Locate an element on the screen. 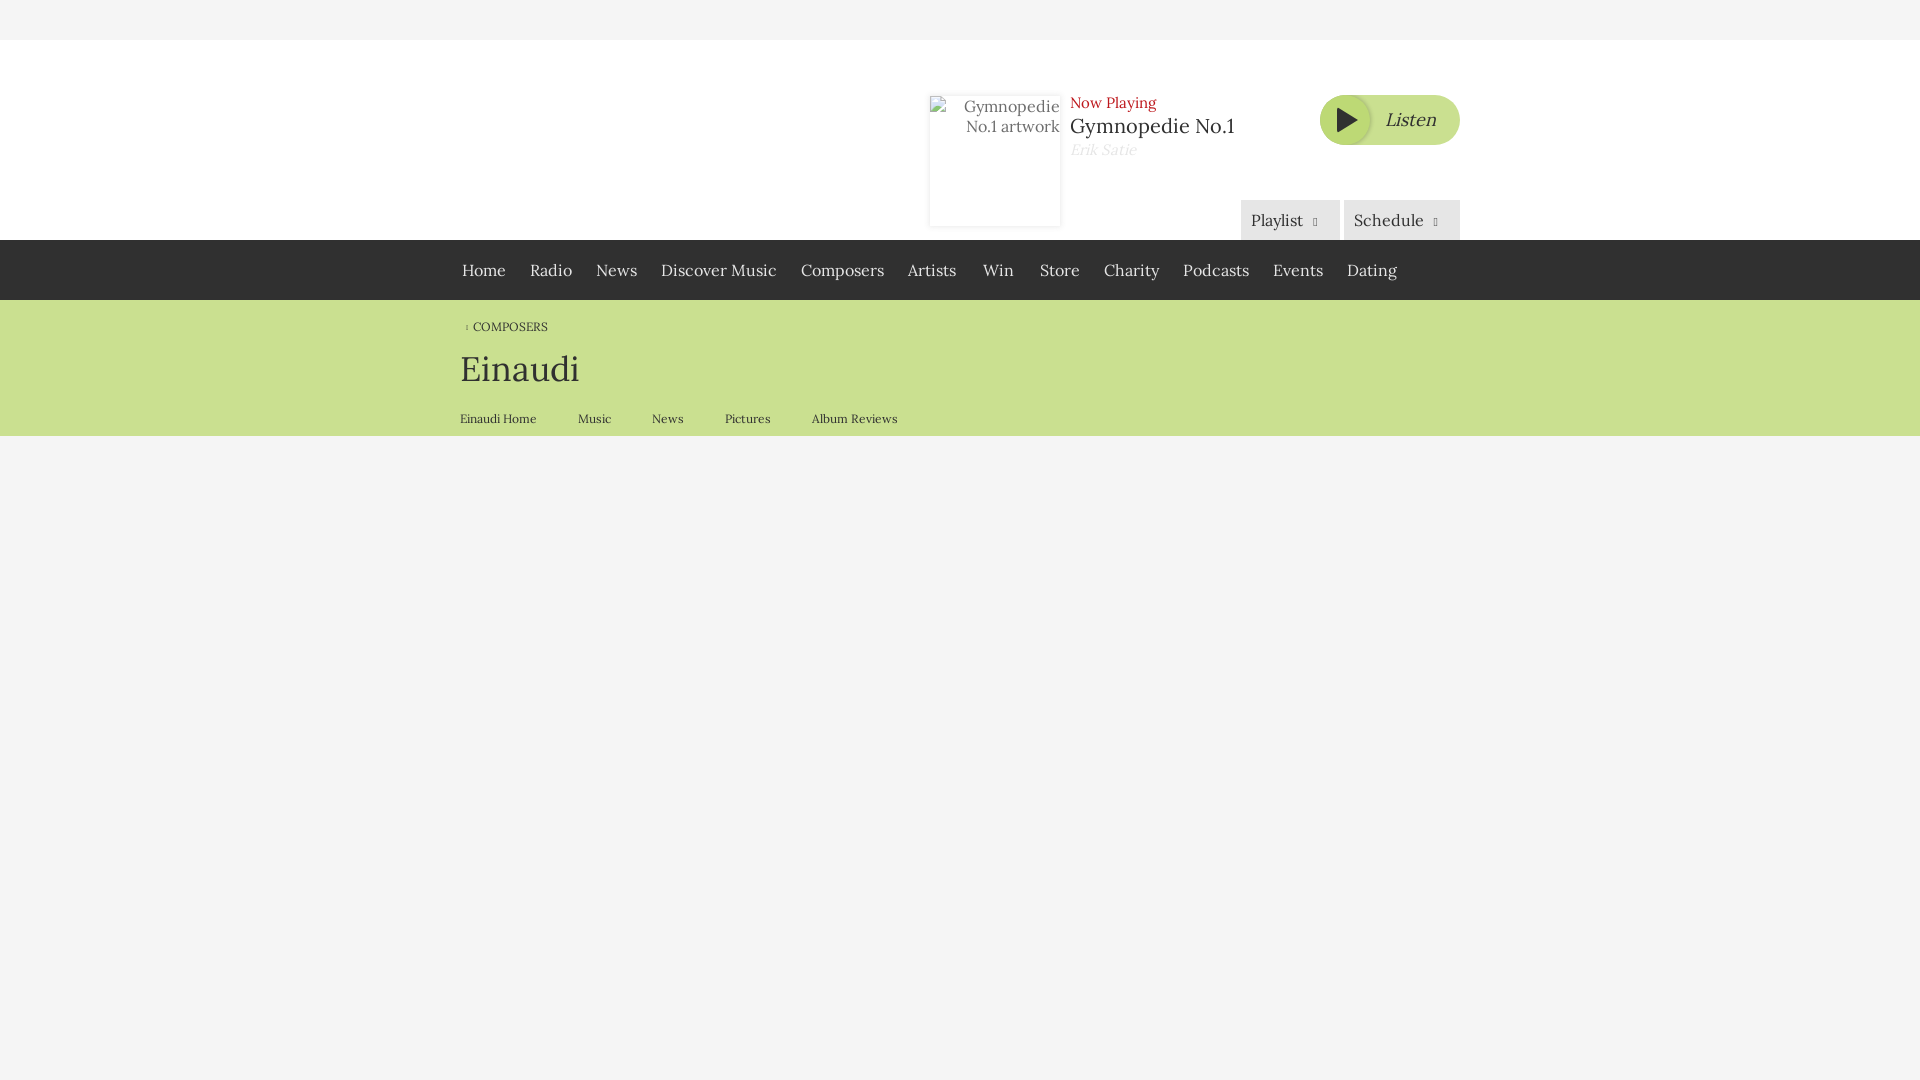  Classic FM is located at coordinates (583, 140).